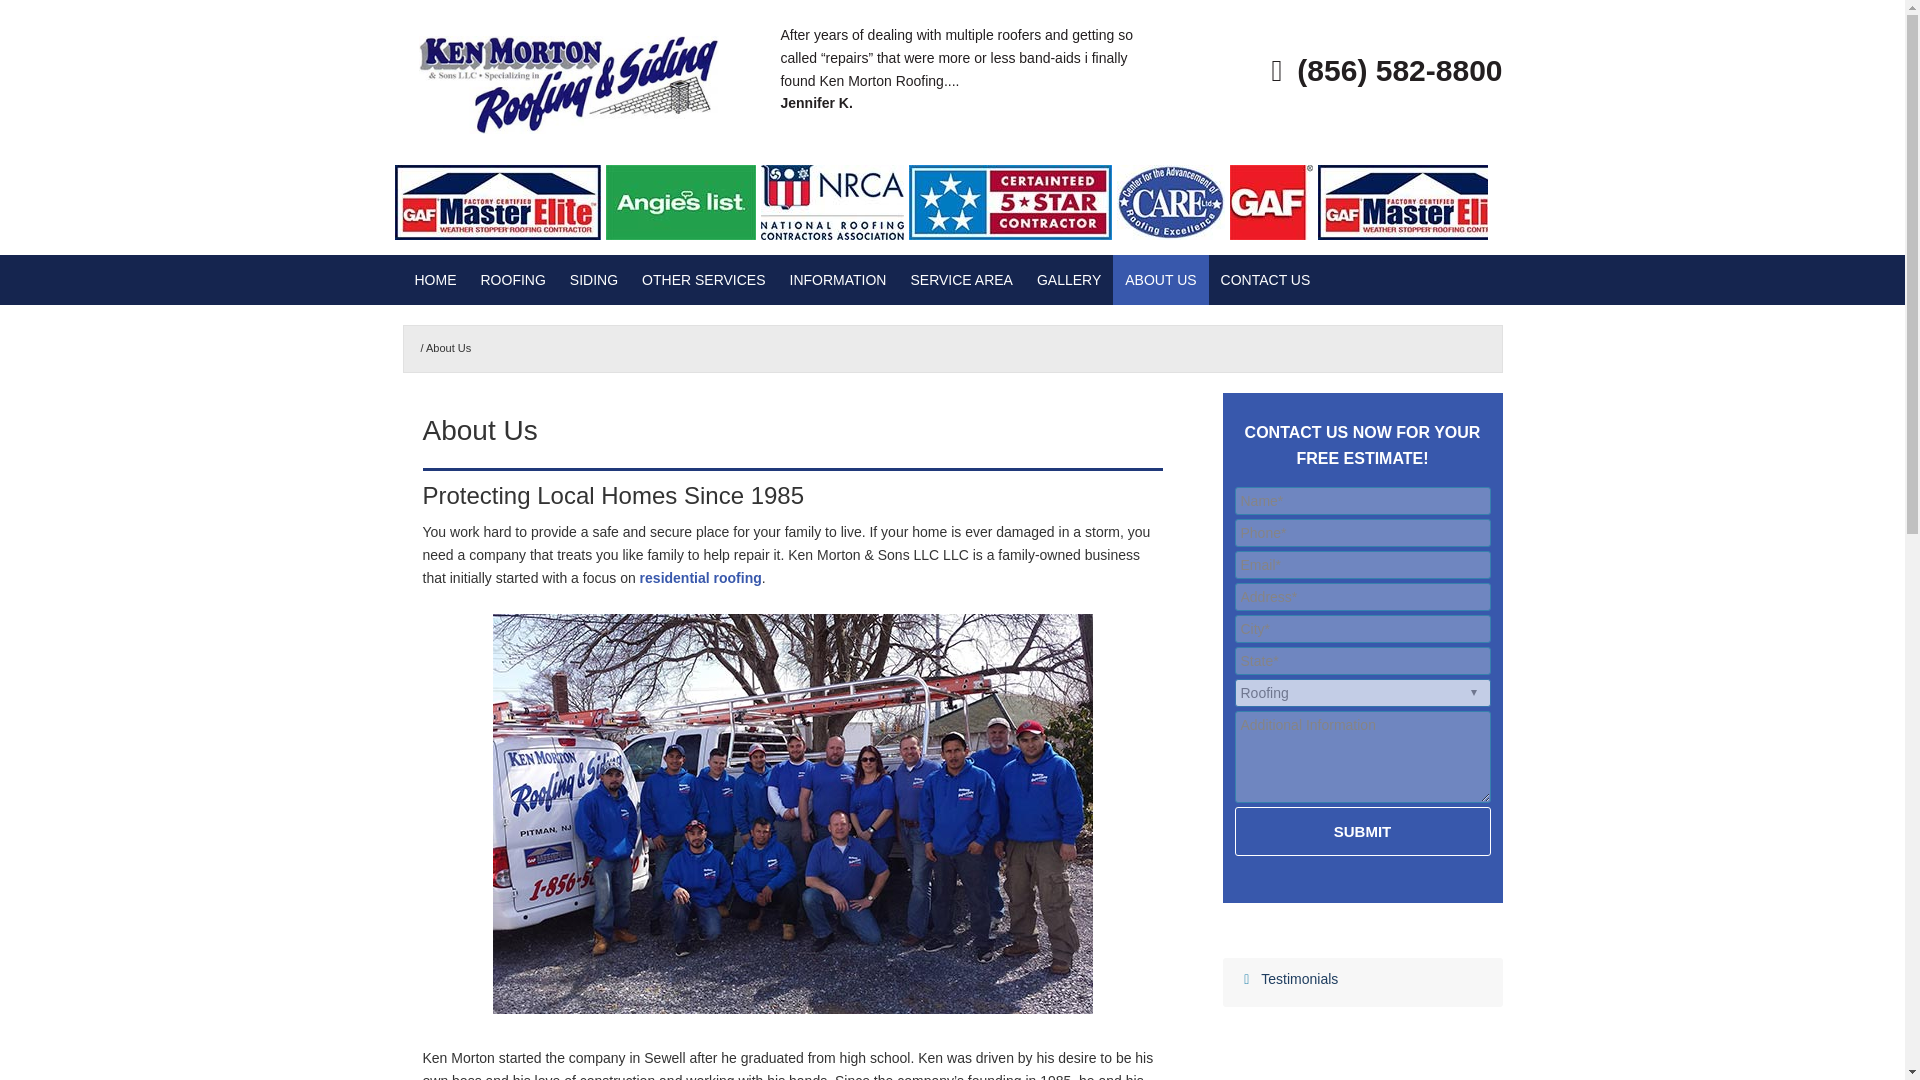  I want to click on ABOUT US, so click(1160, 279).